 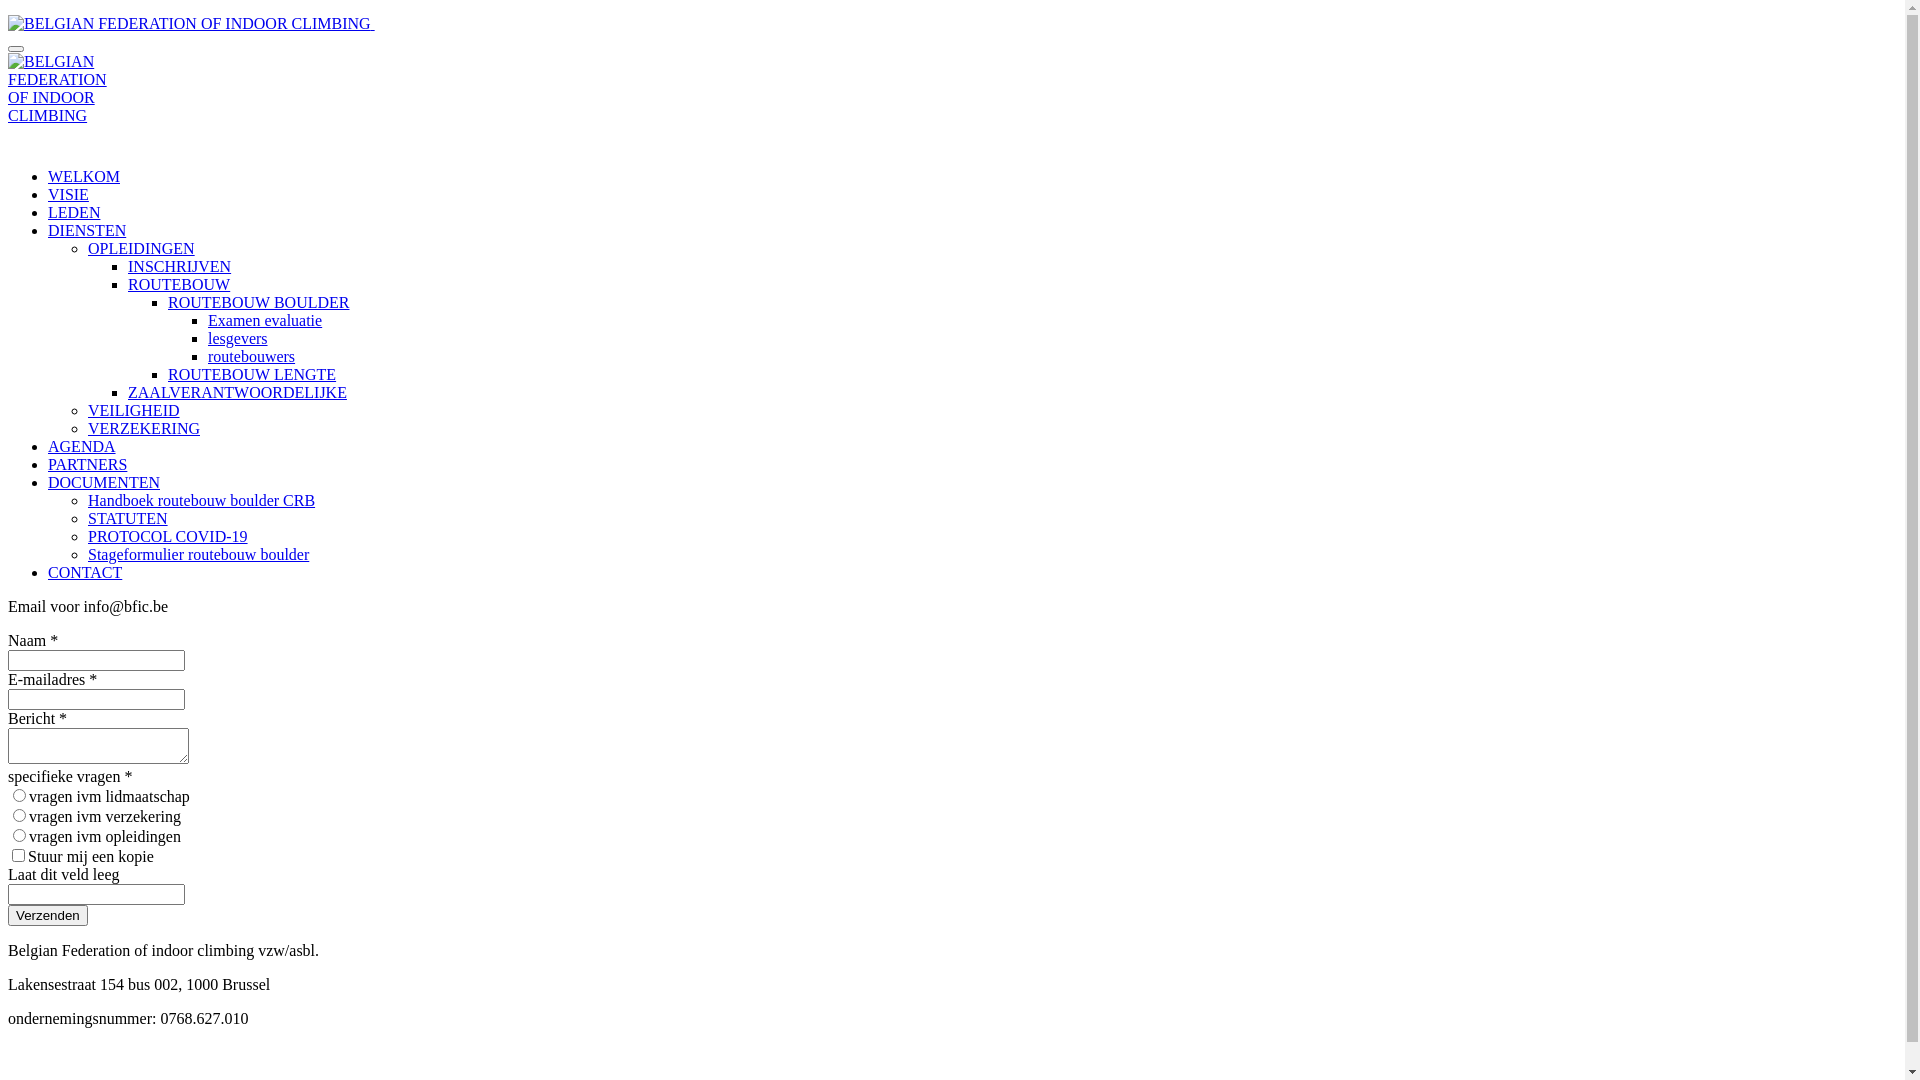 I want to click on VEILIGHEID, so click(x=134, y=410).